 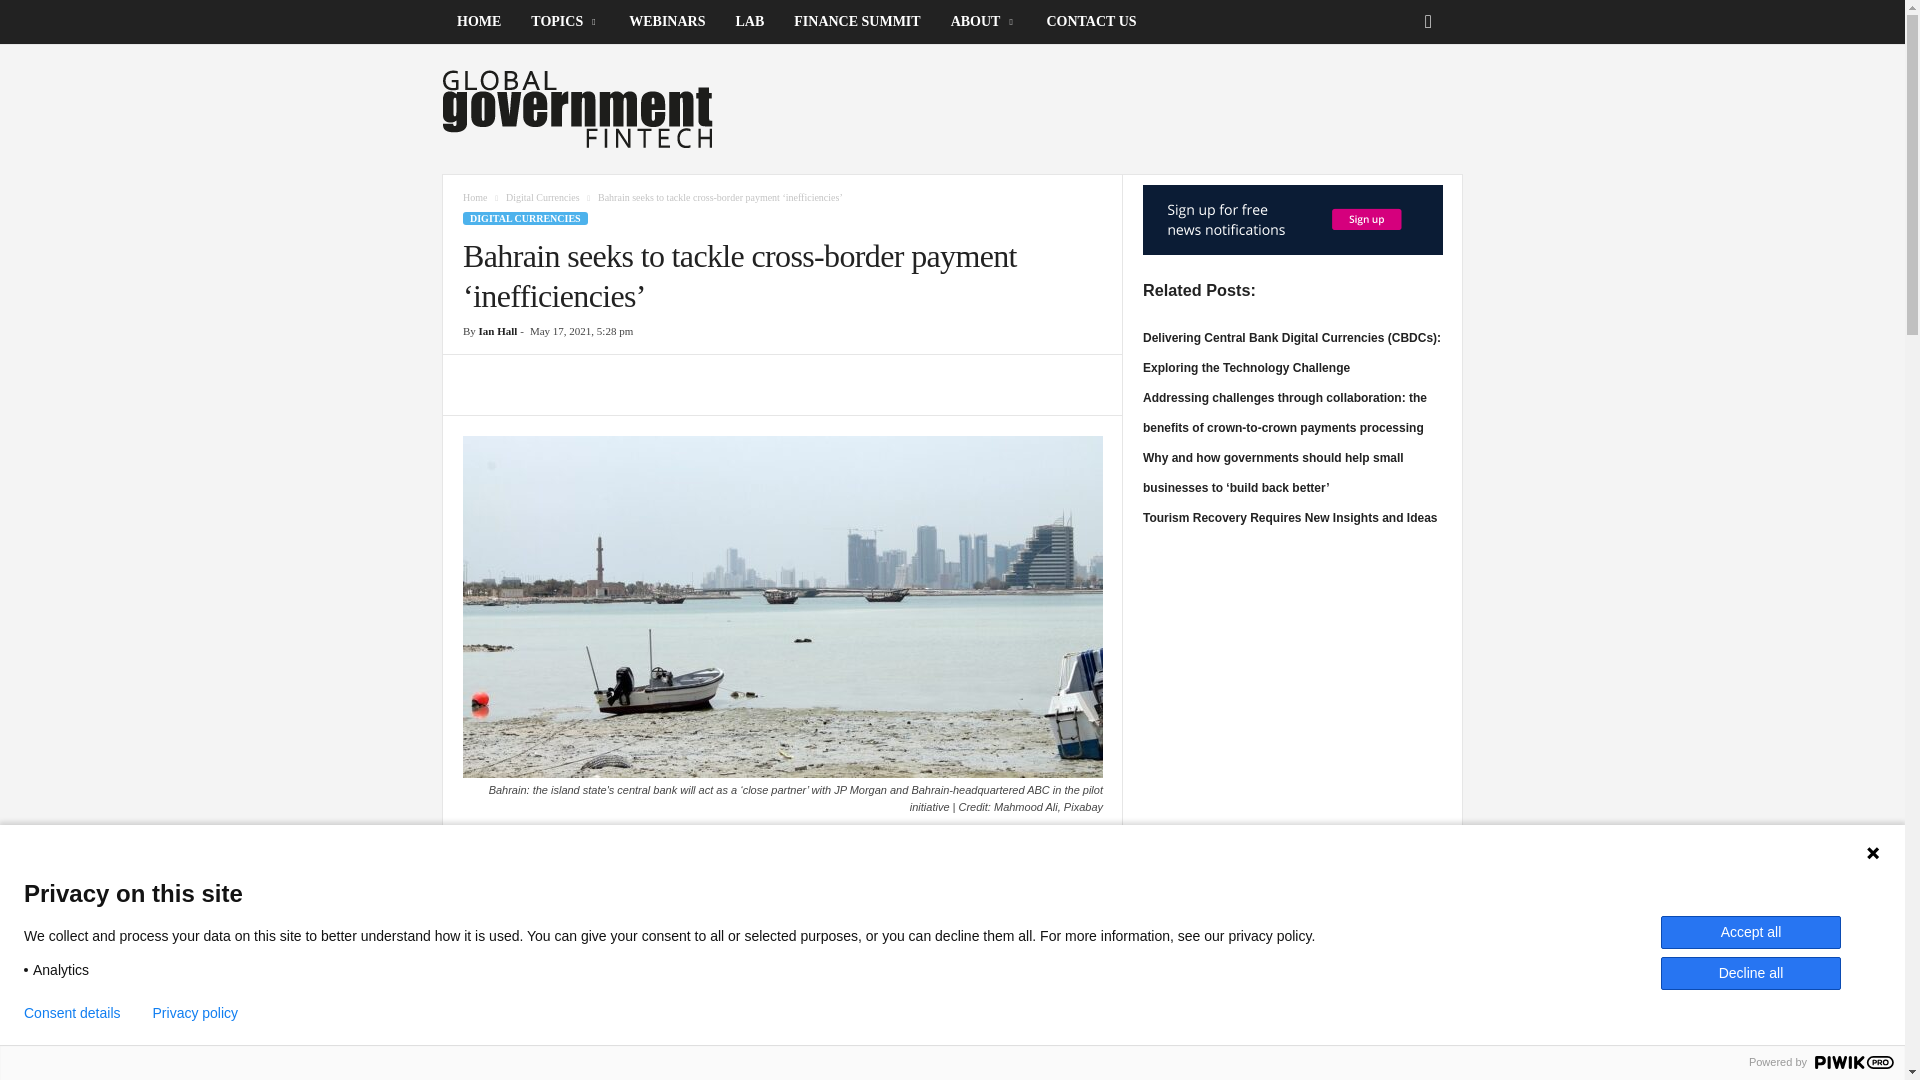 I want to click on Piwik PRO, so click(x=1854, y=1062).